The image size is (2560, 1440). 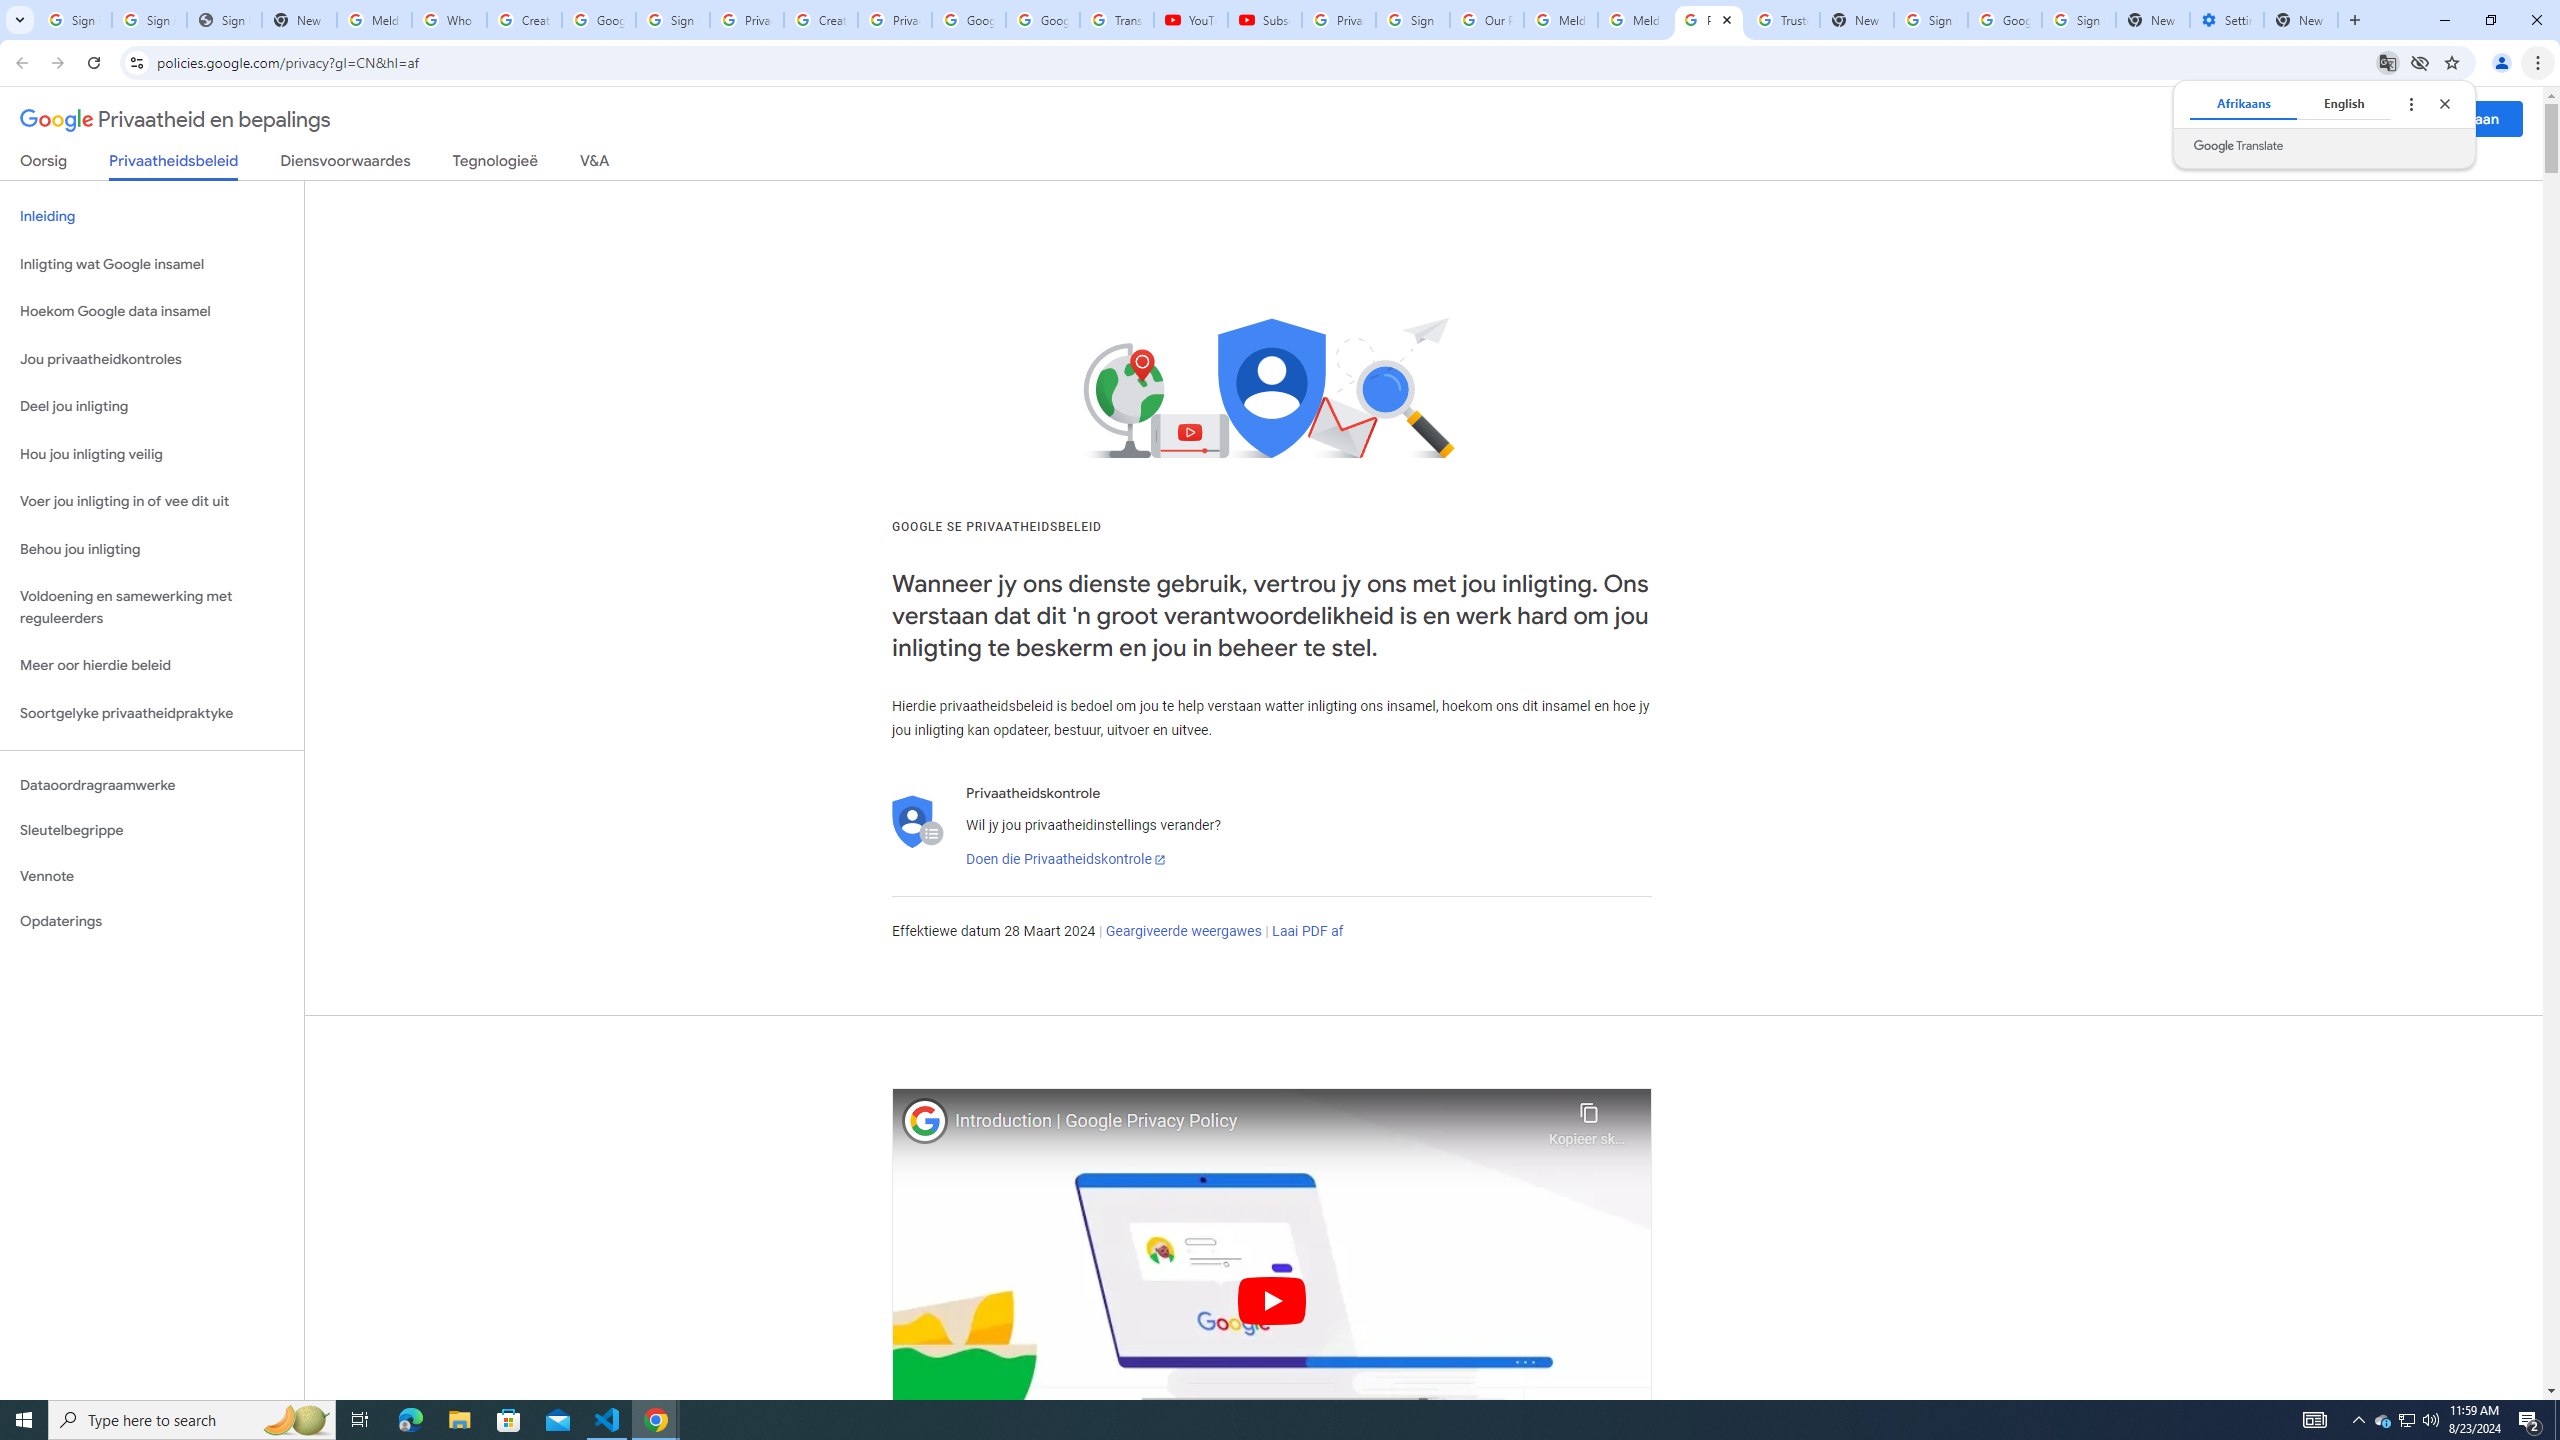 What do you see at coordinates (1413, 20) in the screenshot?
I see `Sign in - Google Accounts` at bounding box center [1413, 20].